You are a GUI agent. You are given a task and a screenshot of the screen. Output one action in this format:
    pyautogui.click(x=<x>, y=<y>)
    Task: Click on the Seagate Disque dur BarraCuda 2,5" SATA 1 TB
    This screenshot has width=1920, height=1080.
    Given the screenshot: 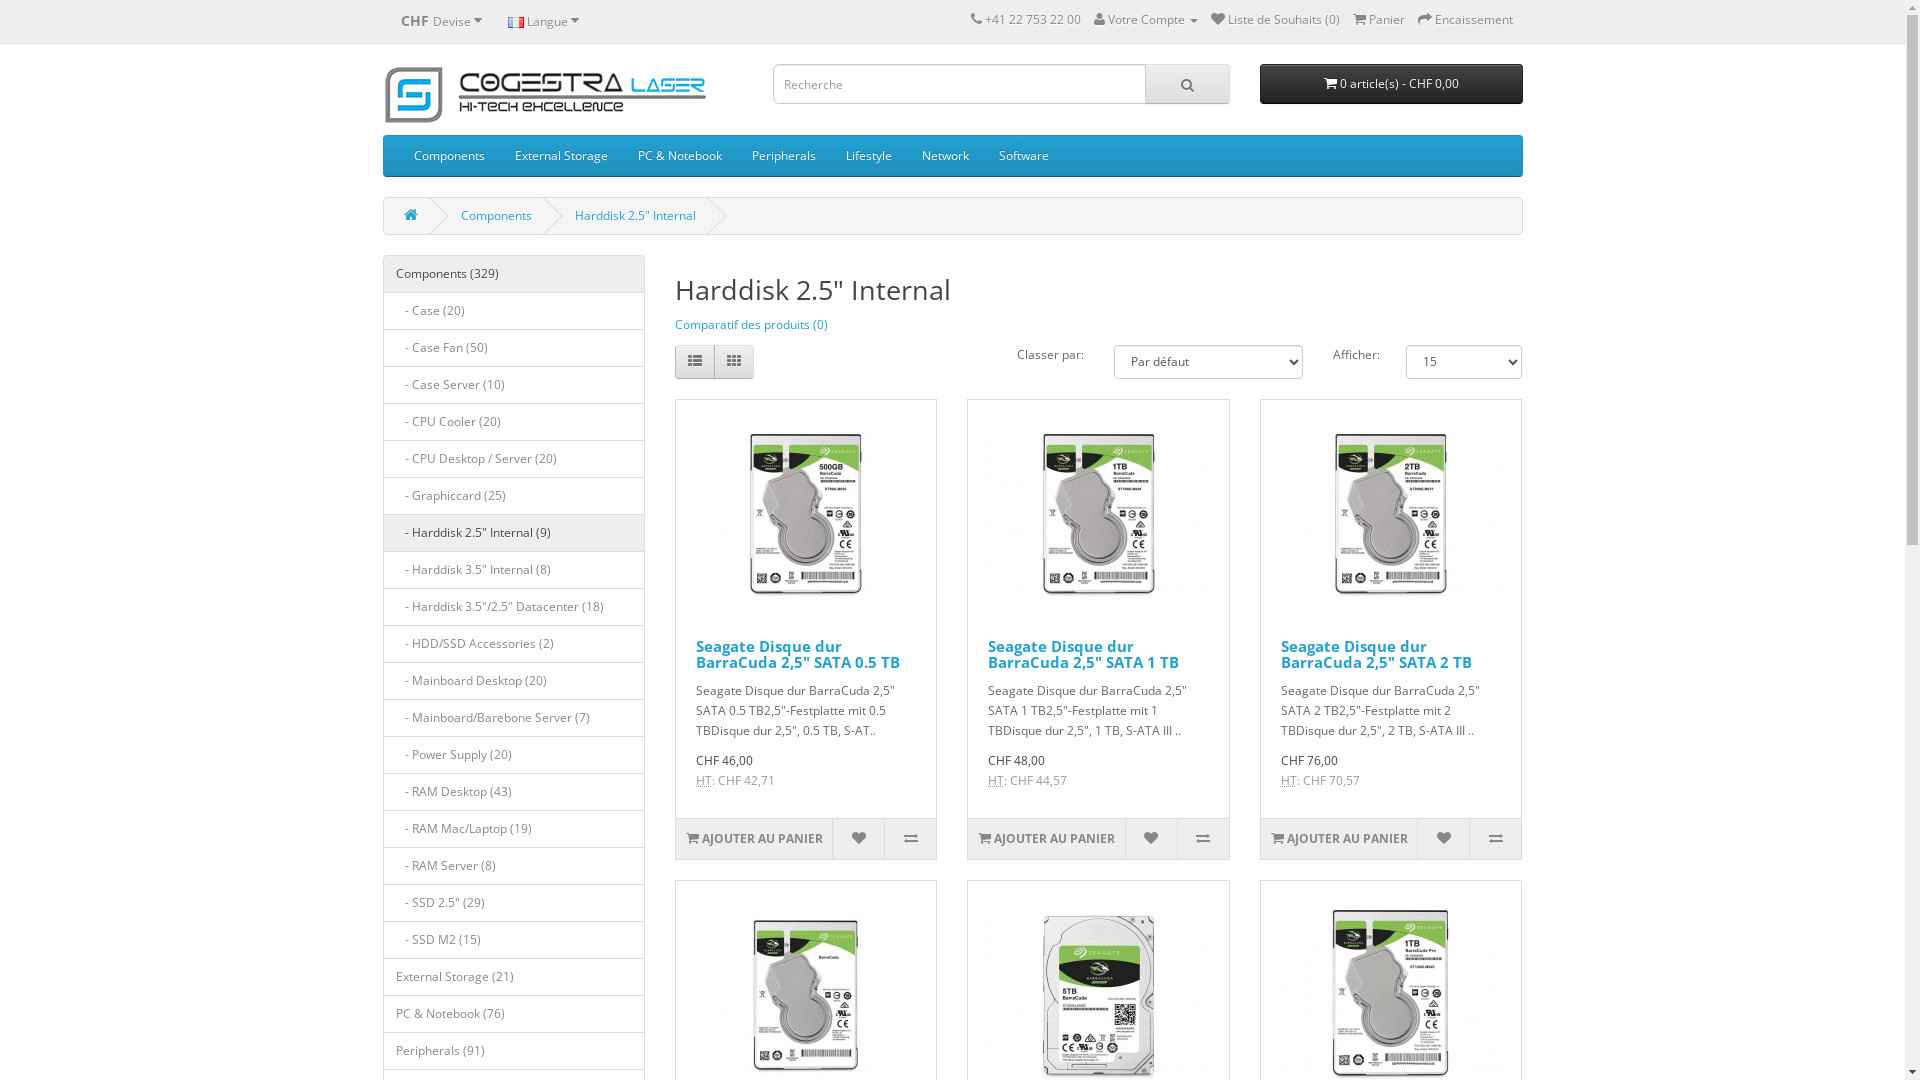 What is the action you would take?
    pyautogui.click(x=1099, y=514)
    